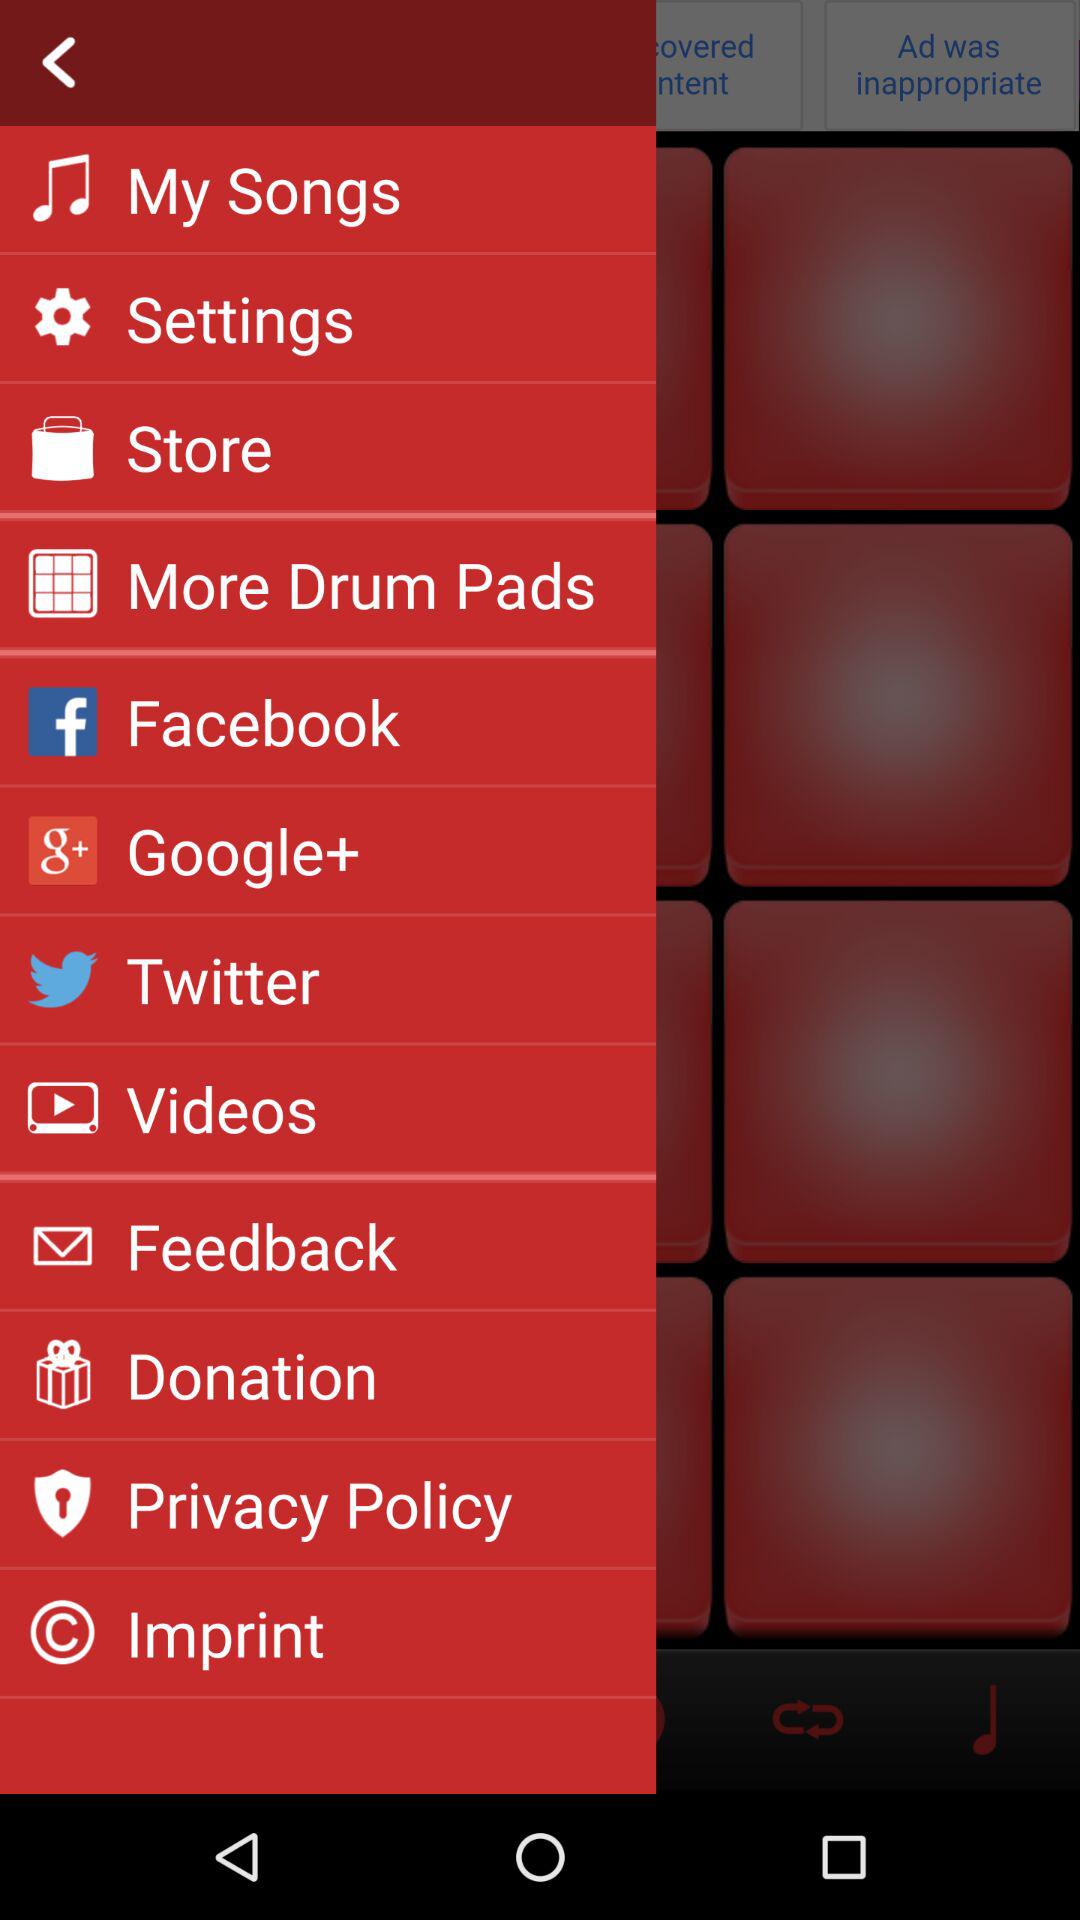  I want to click on click the item above the twitter, so click(243, 850).